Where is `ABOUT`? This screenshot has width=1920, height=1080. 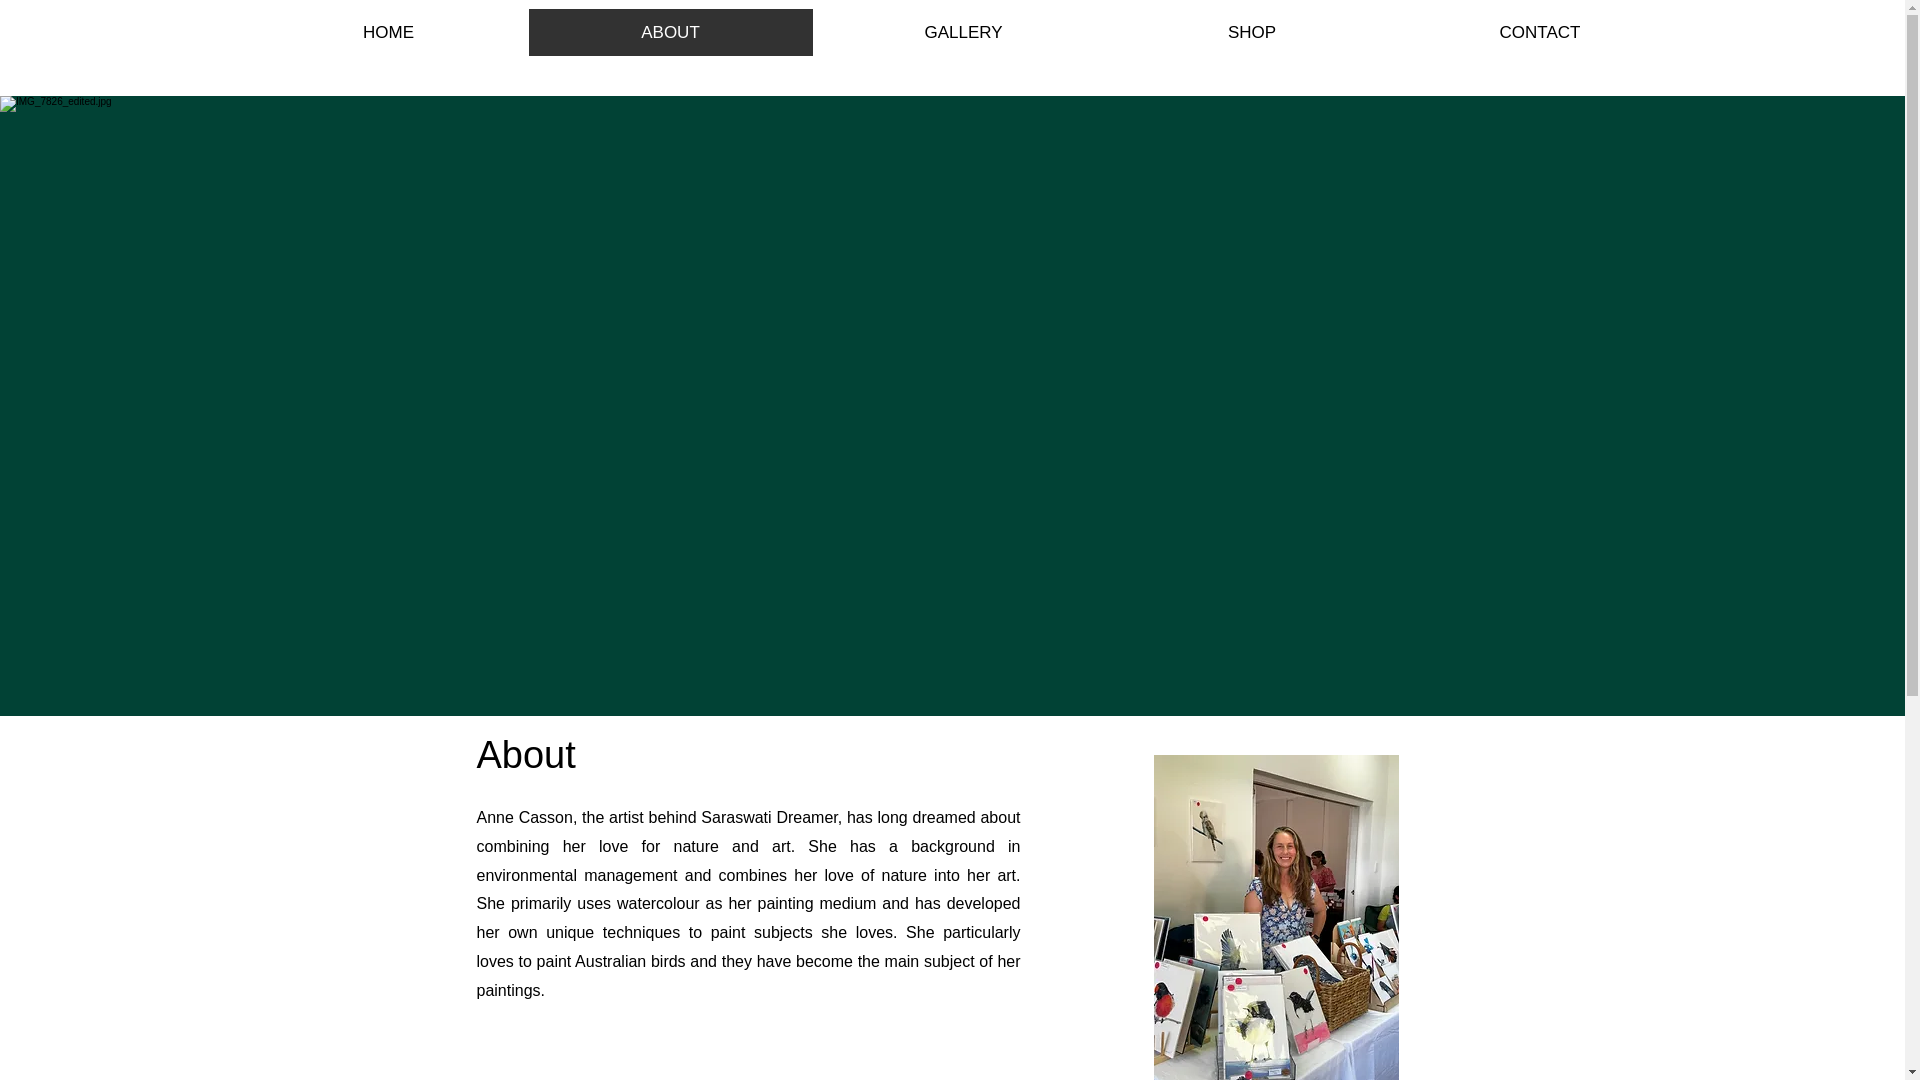
ABOUT is located at coordinates (670, 32).